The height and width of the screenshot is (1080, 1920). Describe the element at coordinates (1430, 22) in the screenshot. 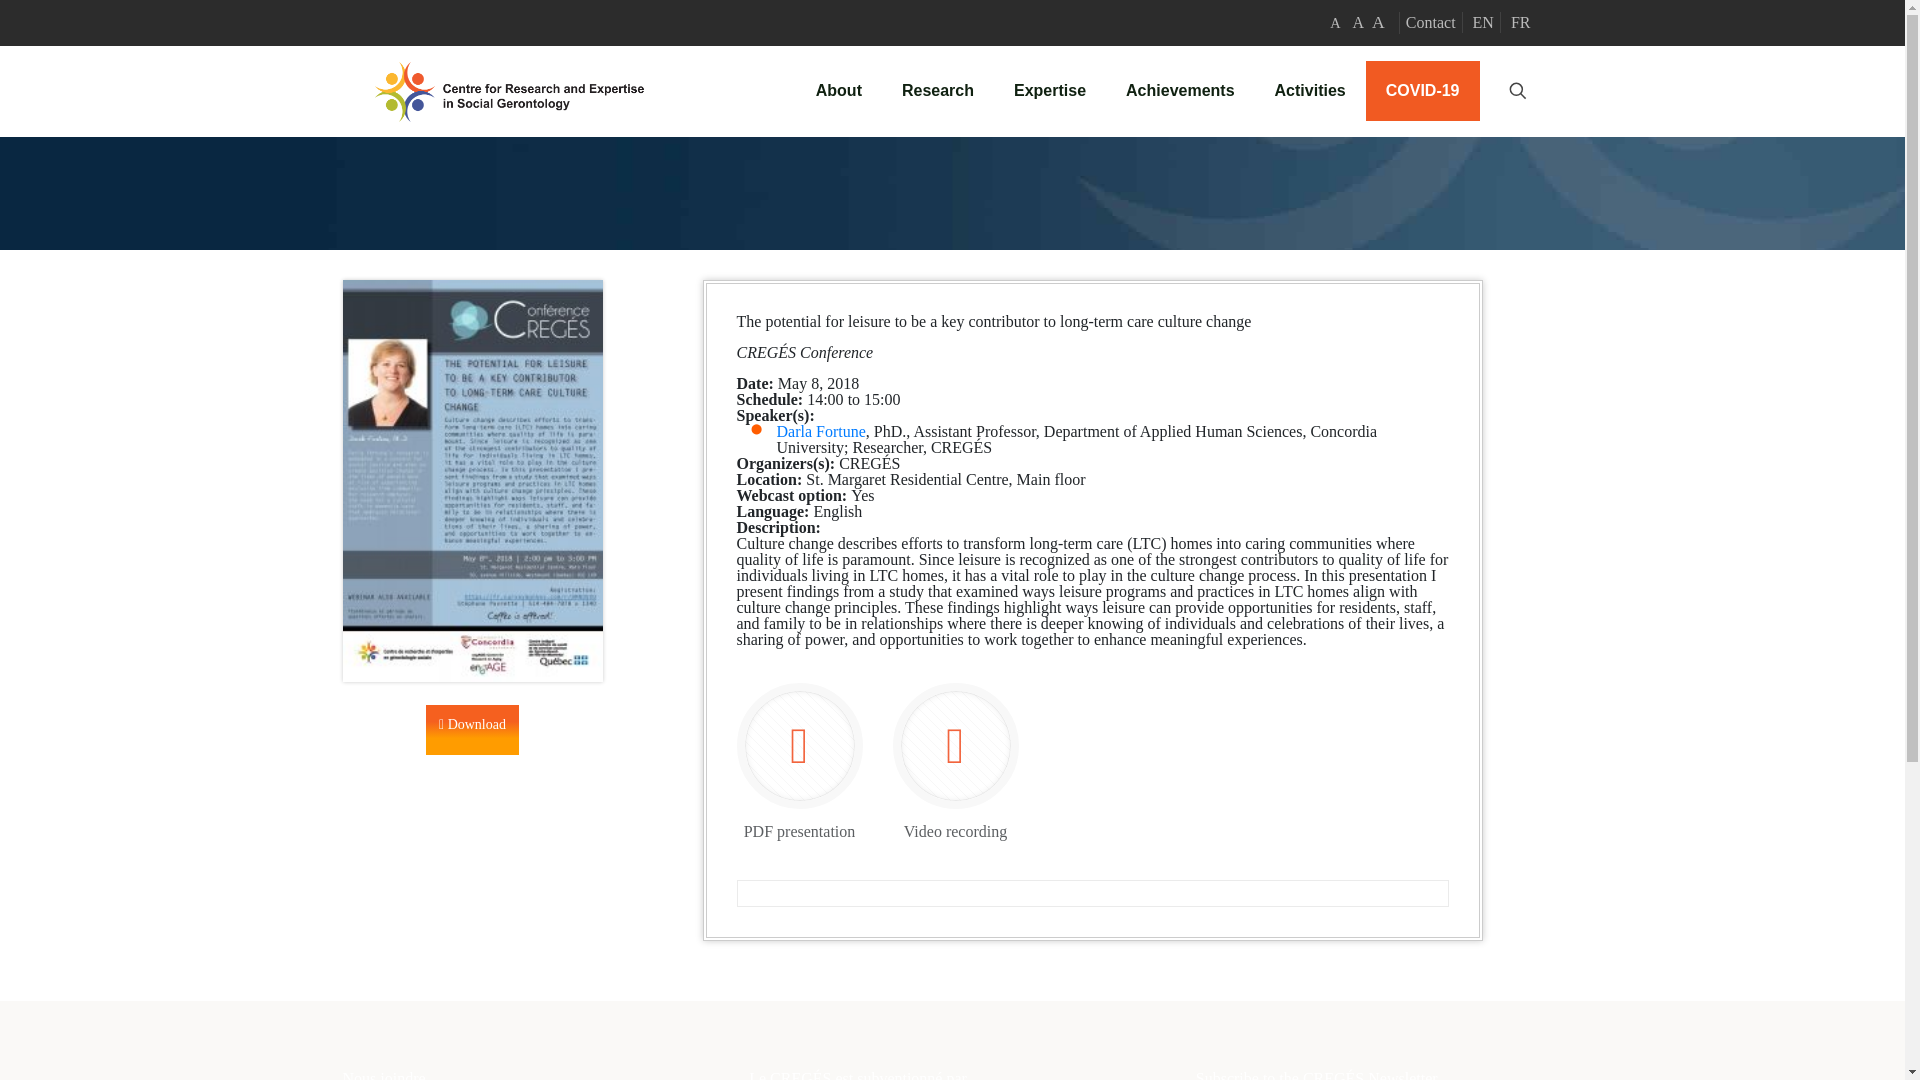

I see `Contact` at that location.